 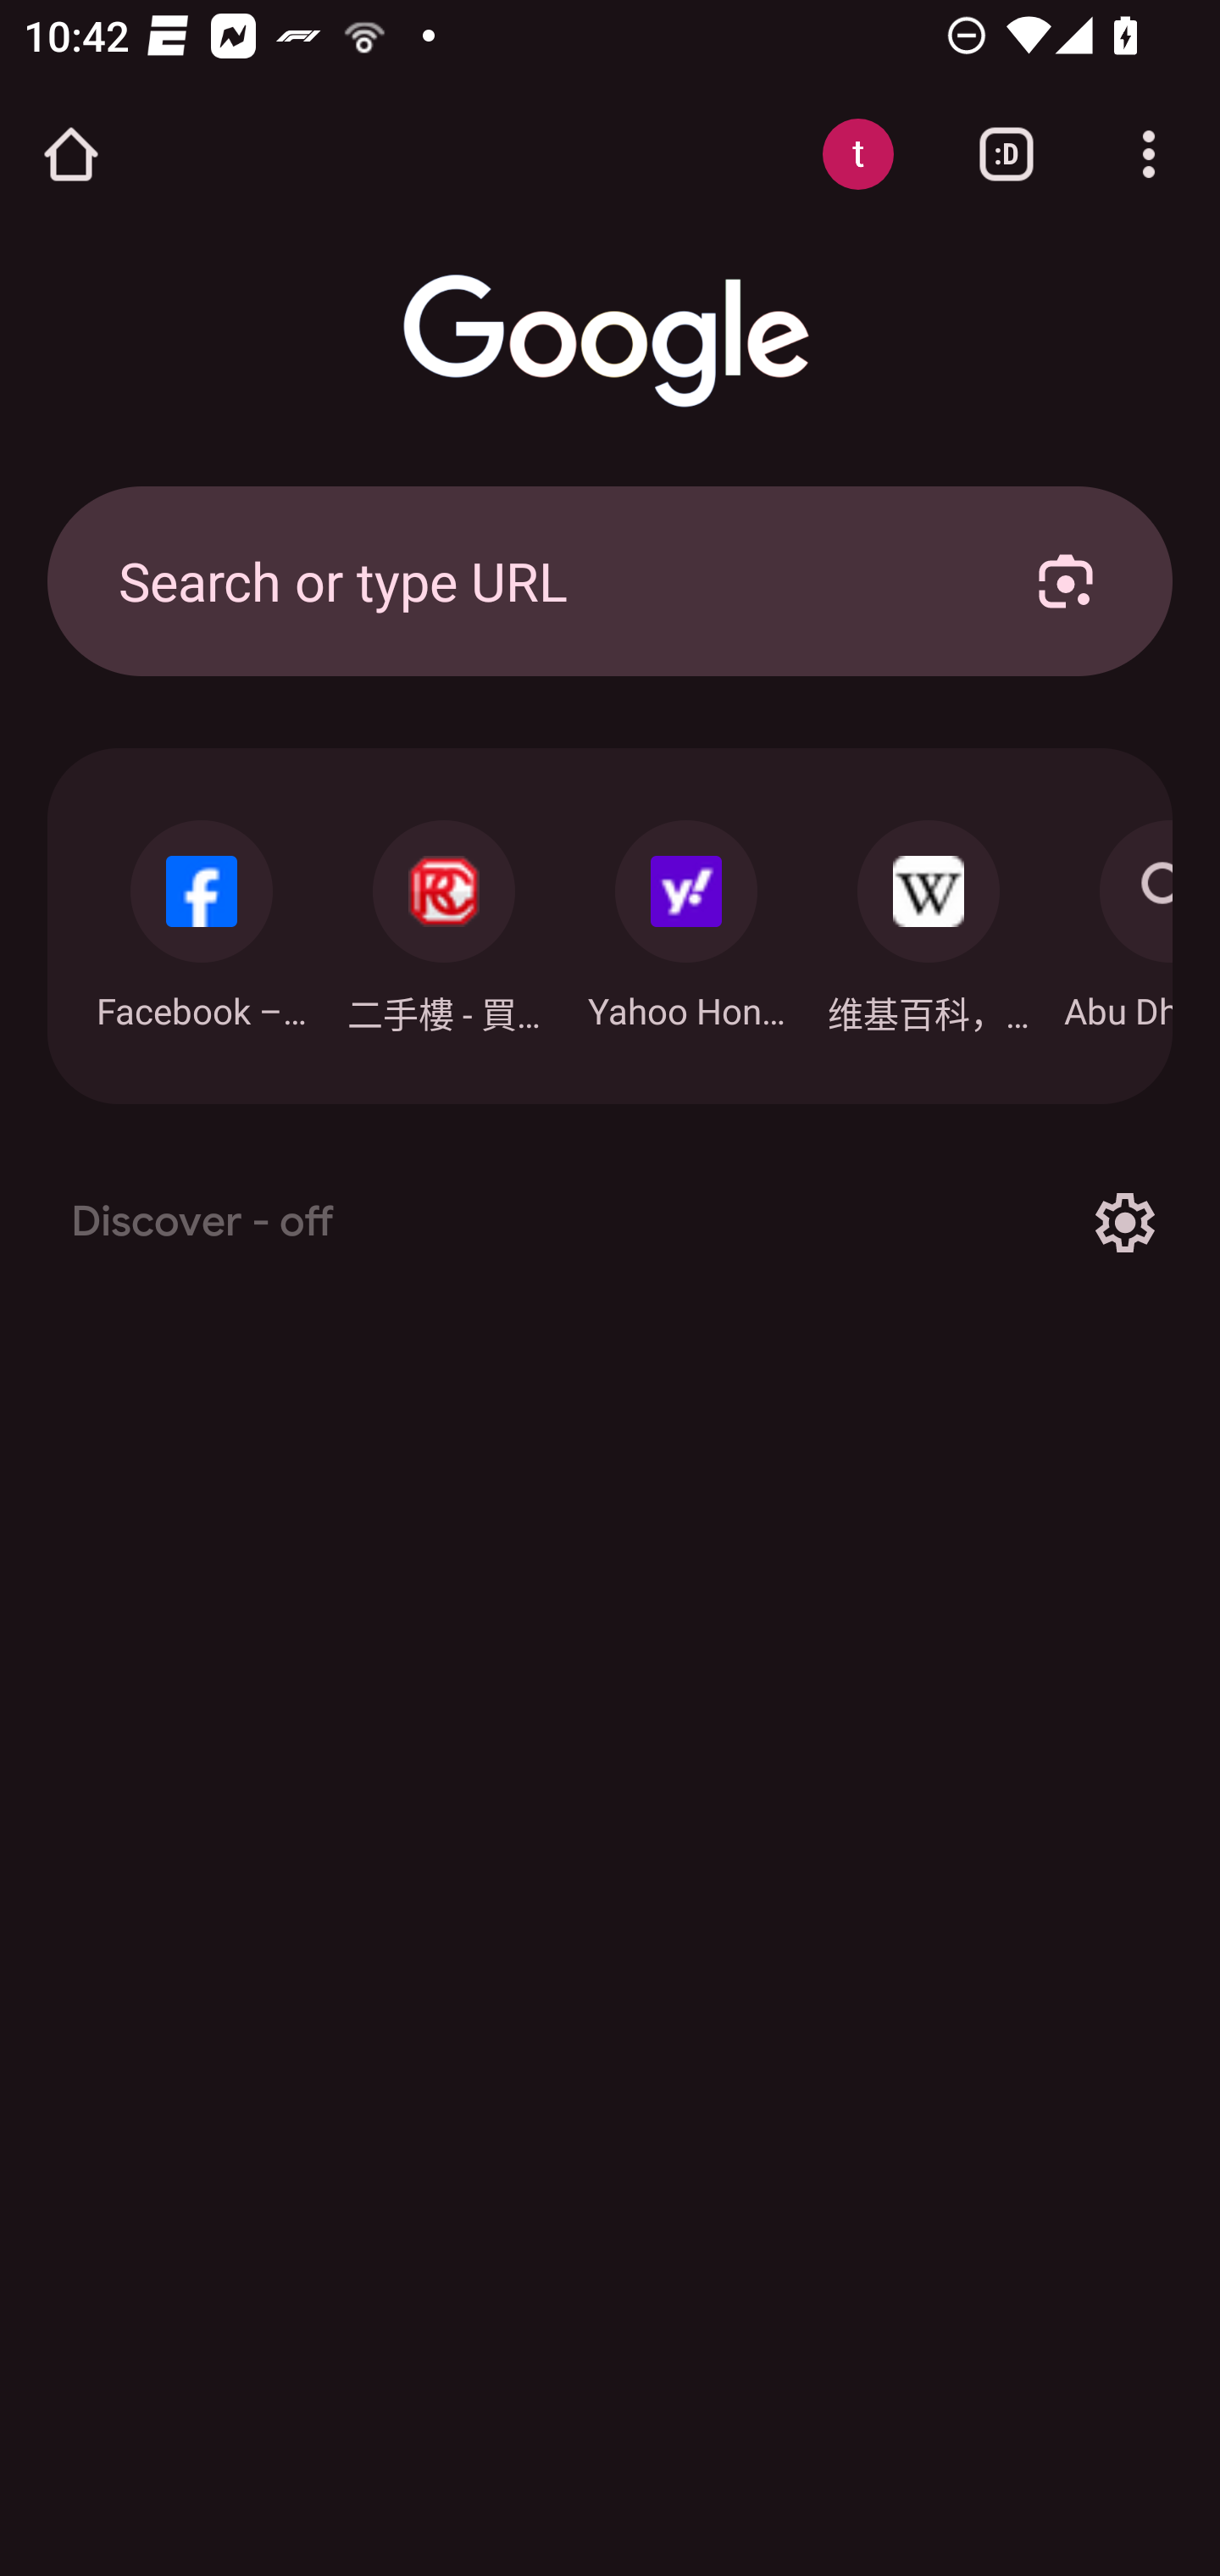 I want to click on Switch or close tabs, so click(x=1006, y=154).